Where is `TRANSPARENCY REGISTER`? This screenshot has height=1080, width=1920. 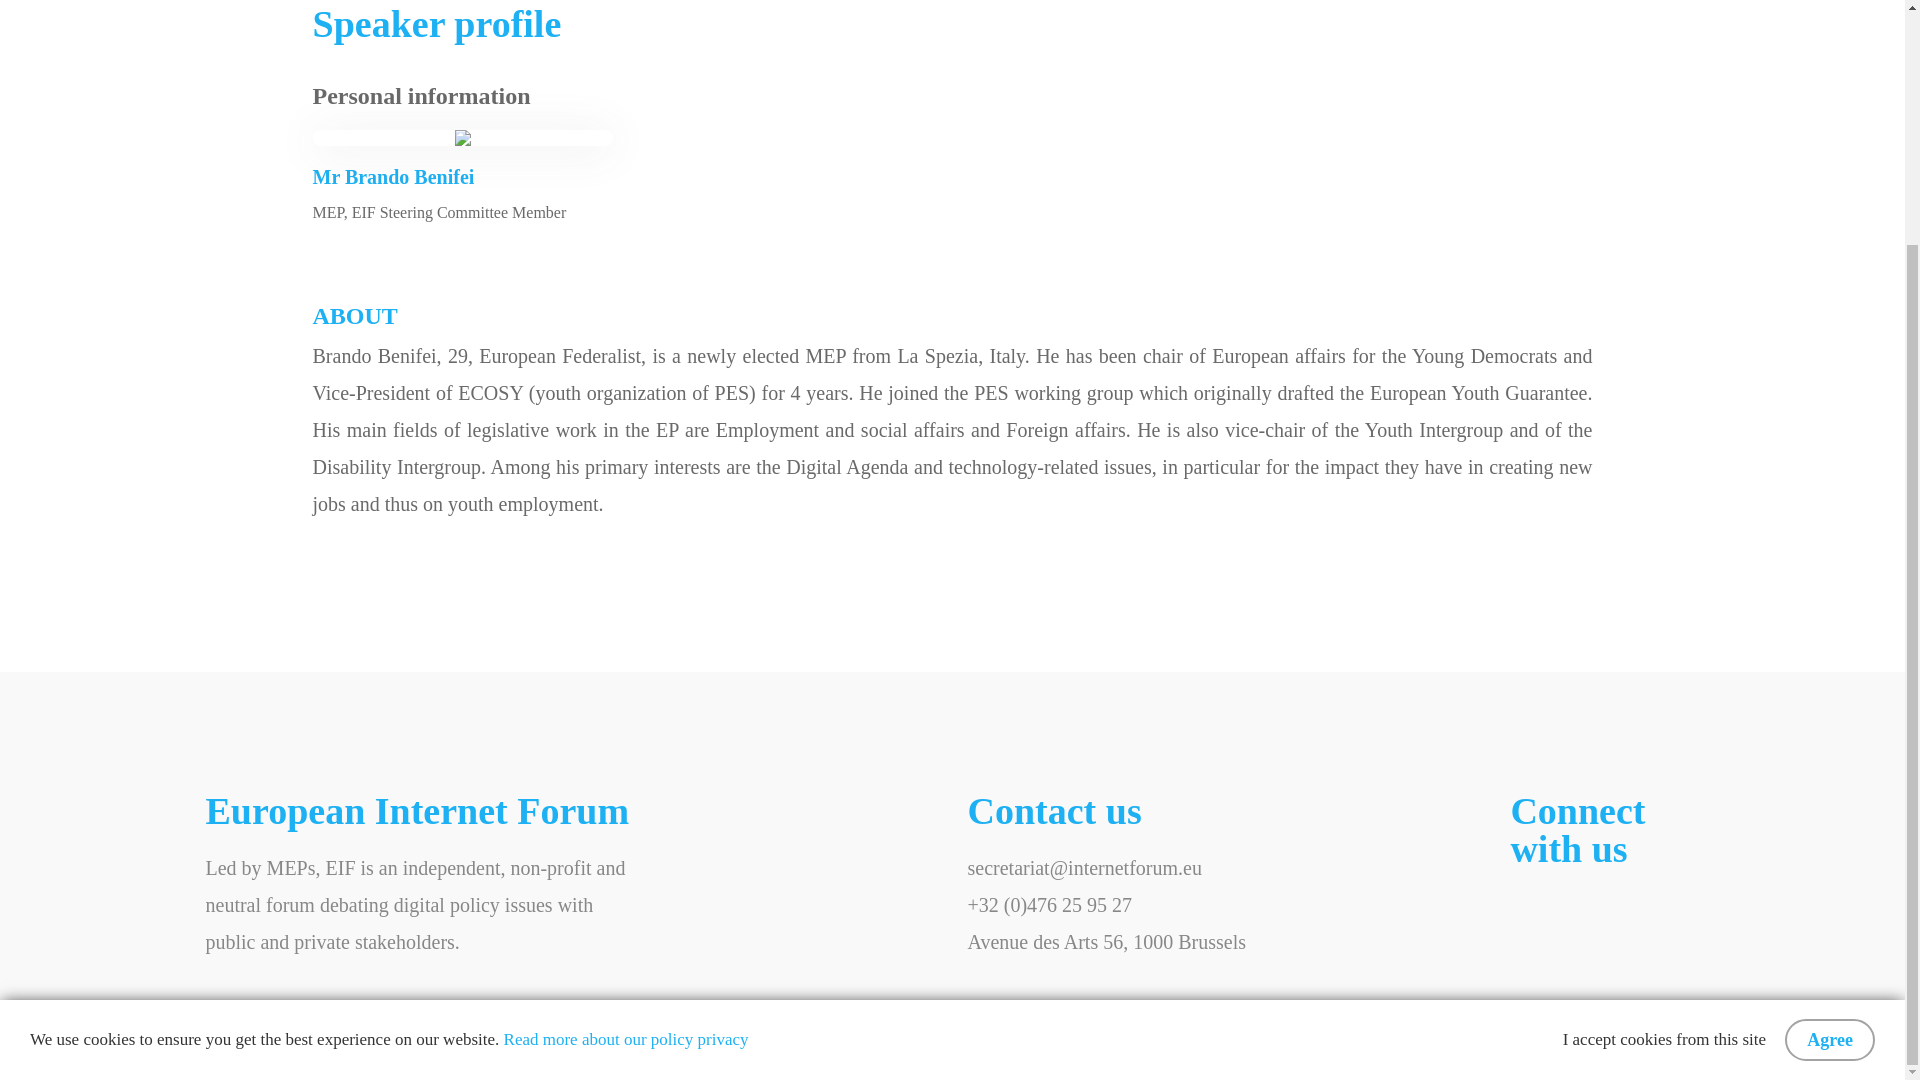 TRANSPARENCY REGISTER is located at coordinates (622, 1054).